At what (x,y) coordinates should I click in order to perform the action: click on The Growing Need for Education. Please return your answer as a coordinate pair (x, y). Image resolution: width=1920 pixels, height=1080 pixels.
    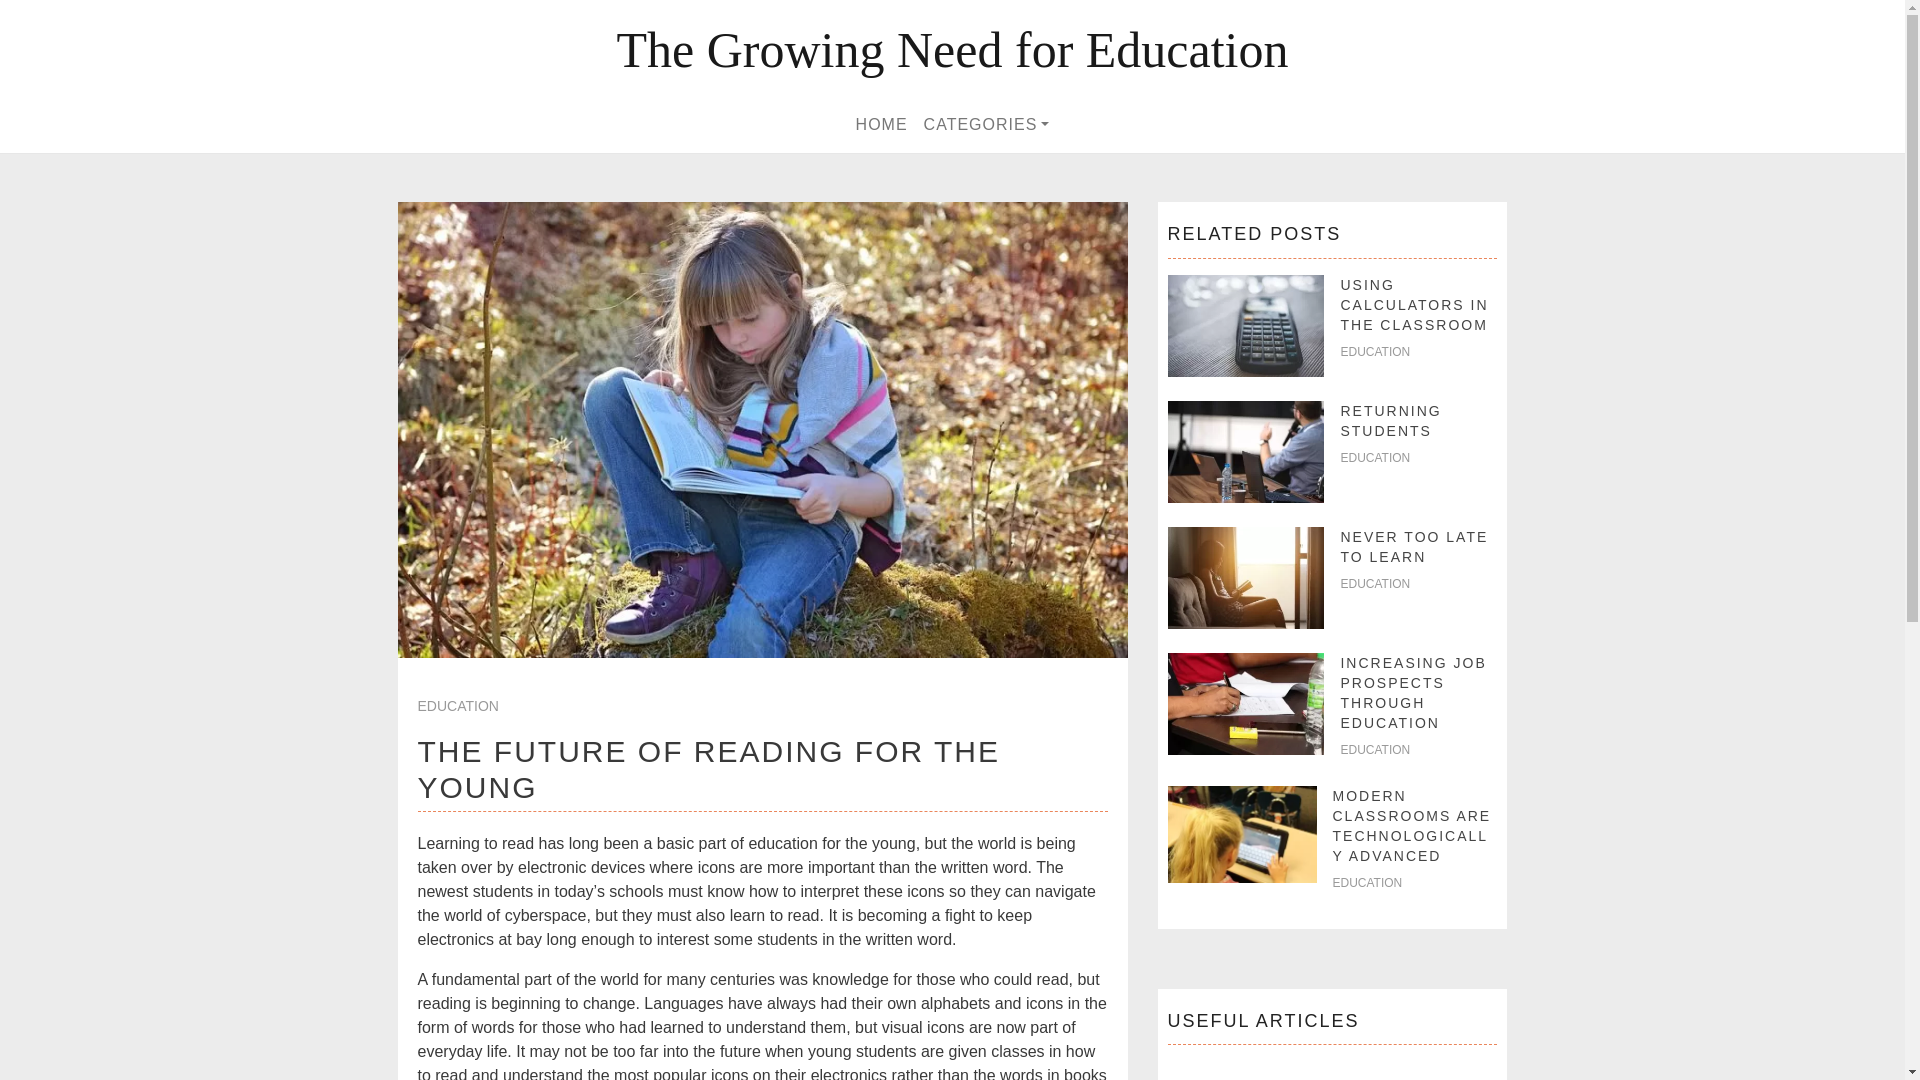
    Looking at the image, I should click on (952, 50).